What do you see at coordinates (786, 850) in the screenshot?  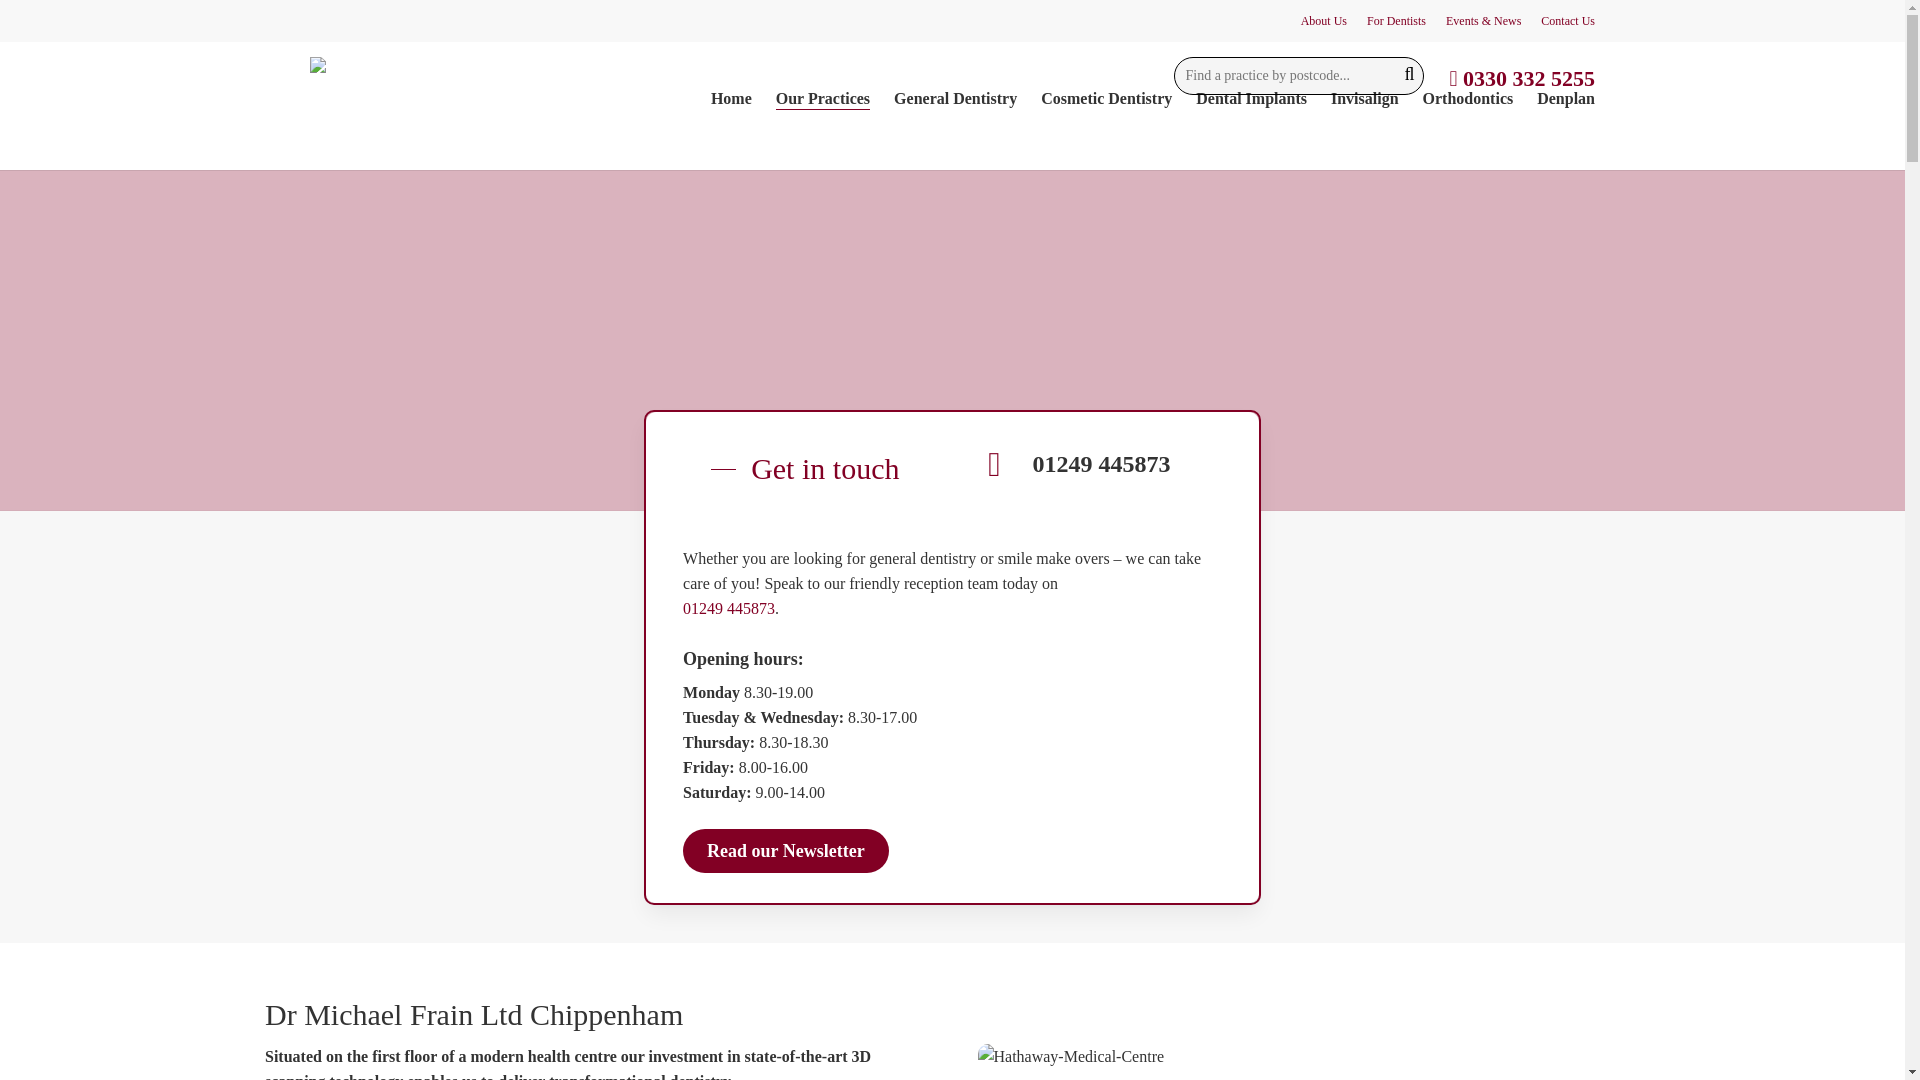 I see `Read our Newsletter` at bounding box center [786, 850].